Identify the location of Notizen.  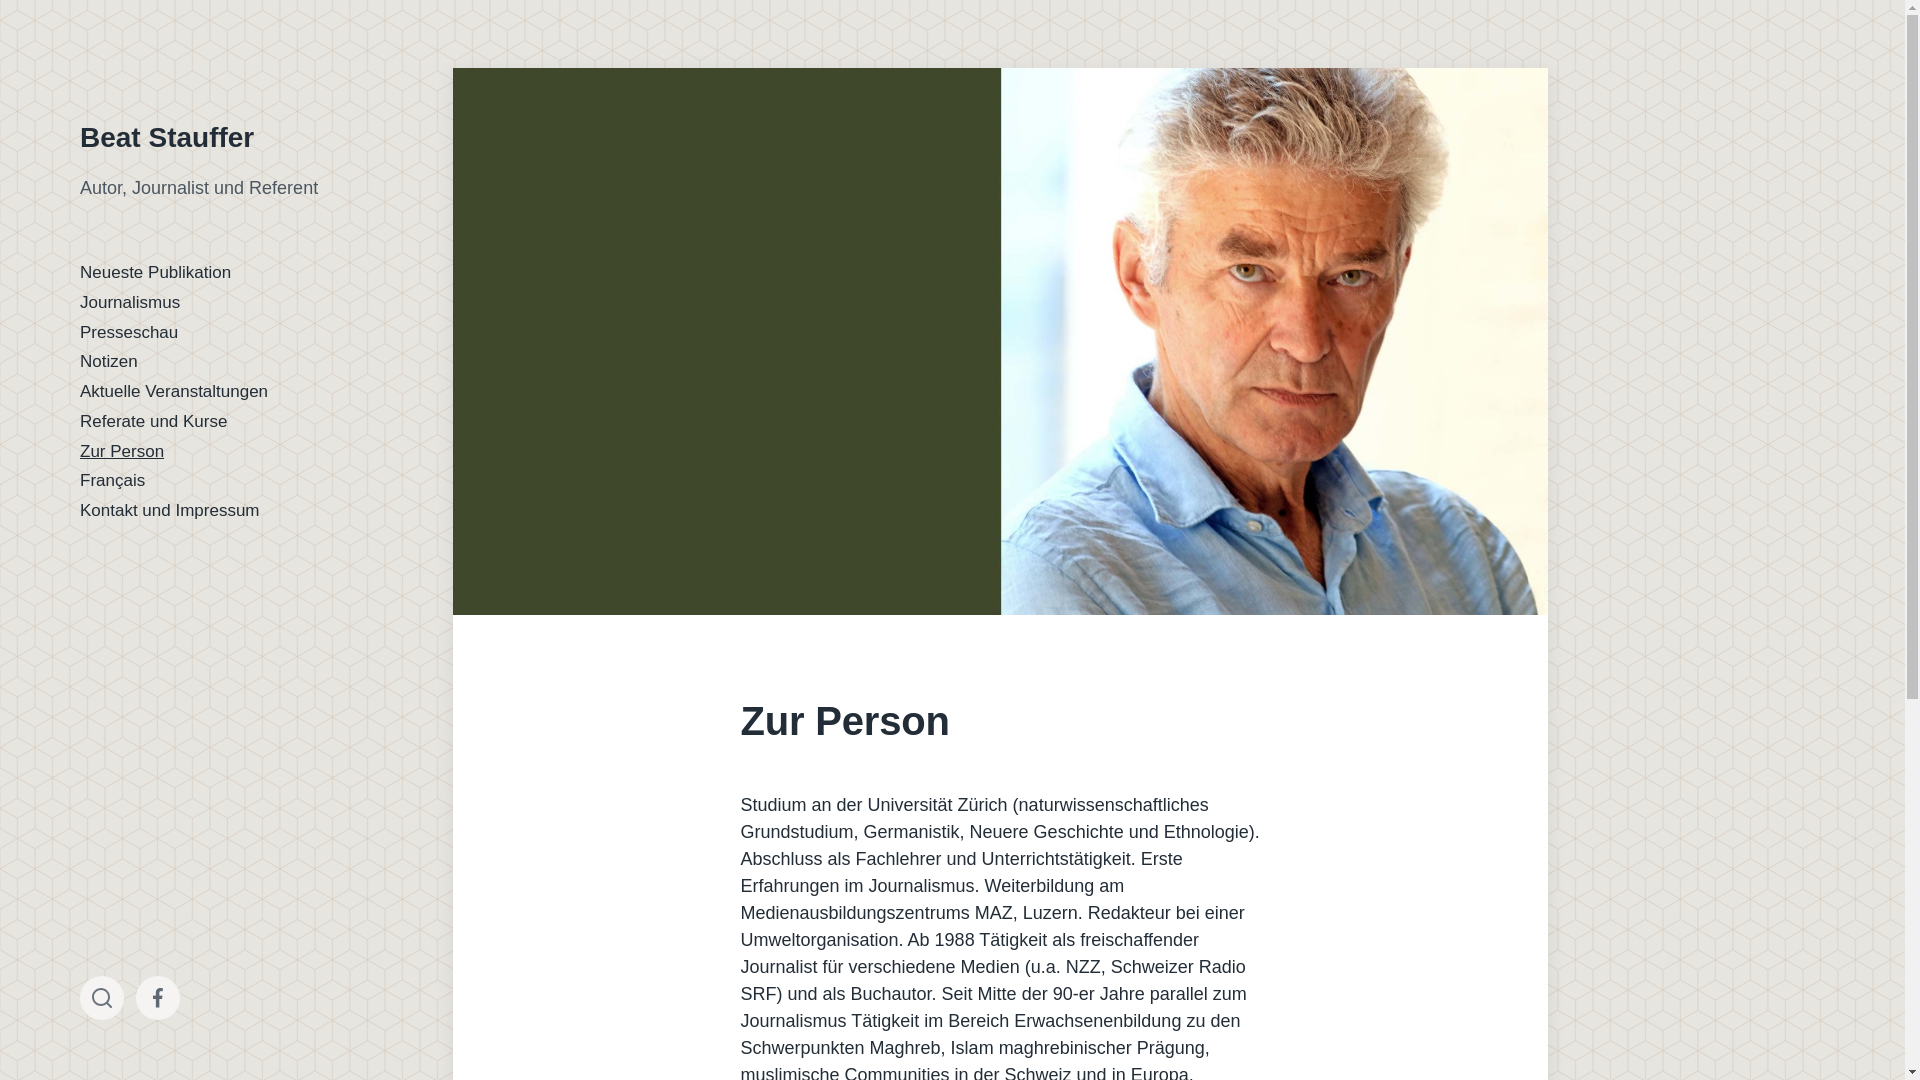
(109, 362).